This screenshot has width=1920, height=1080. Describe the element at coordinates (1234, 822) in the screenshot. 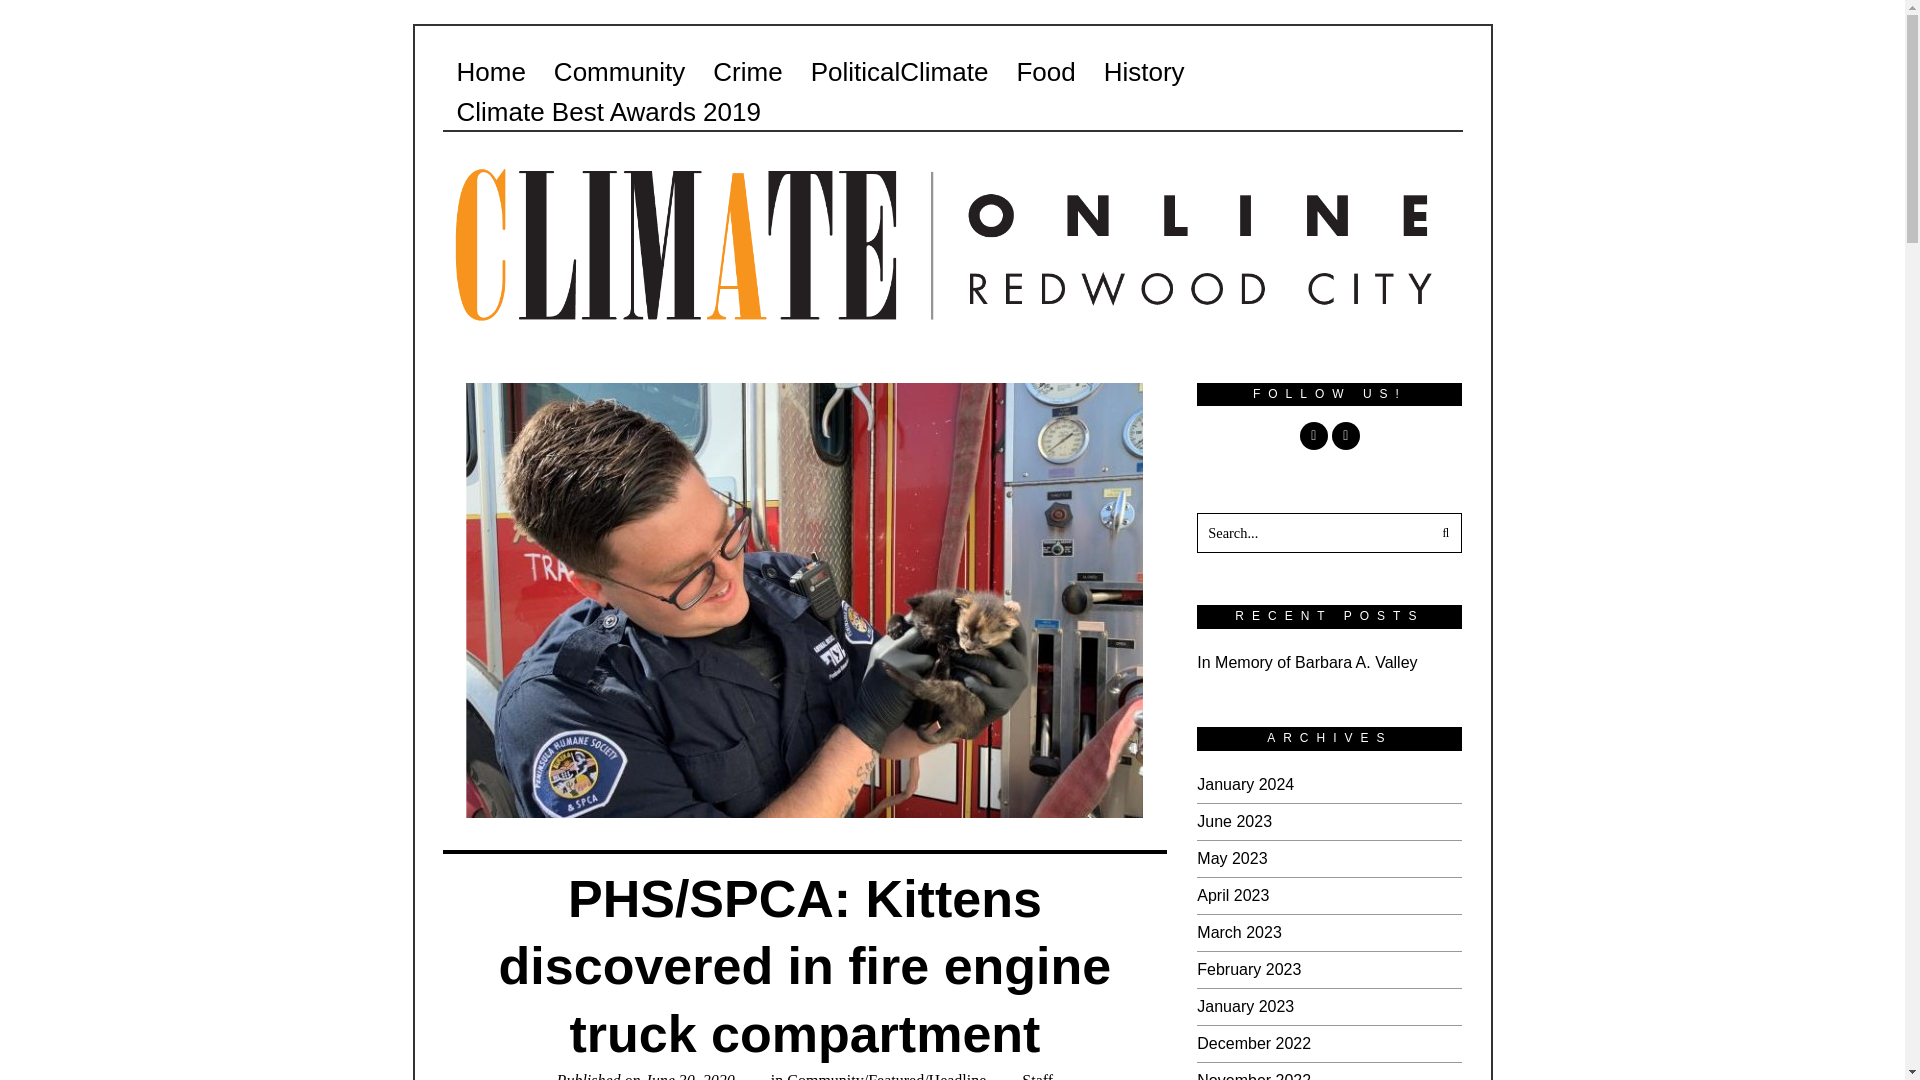

I see `June 2023` at that location.